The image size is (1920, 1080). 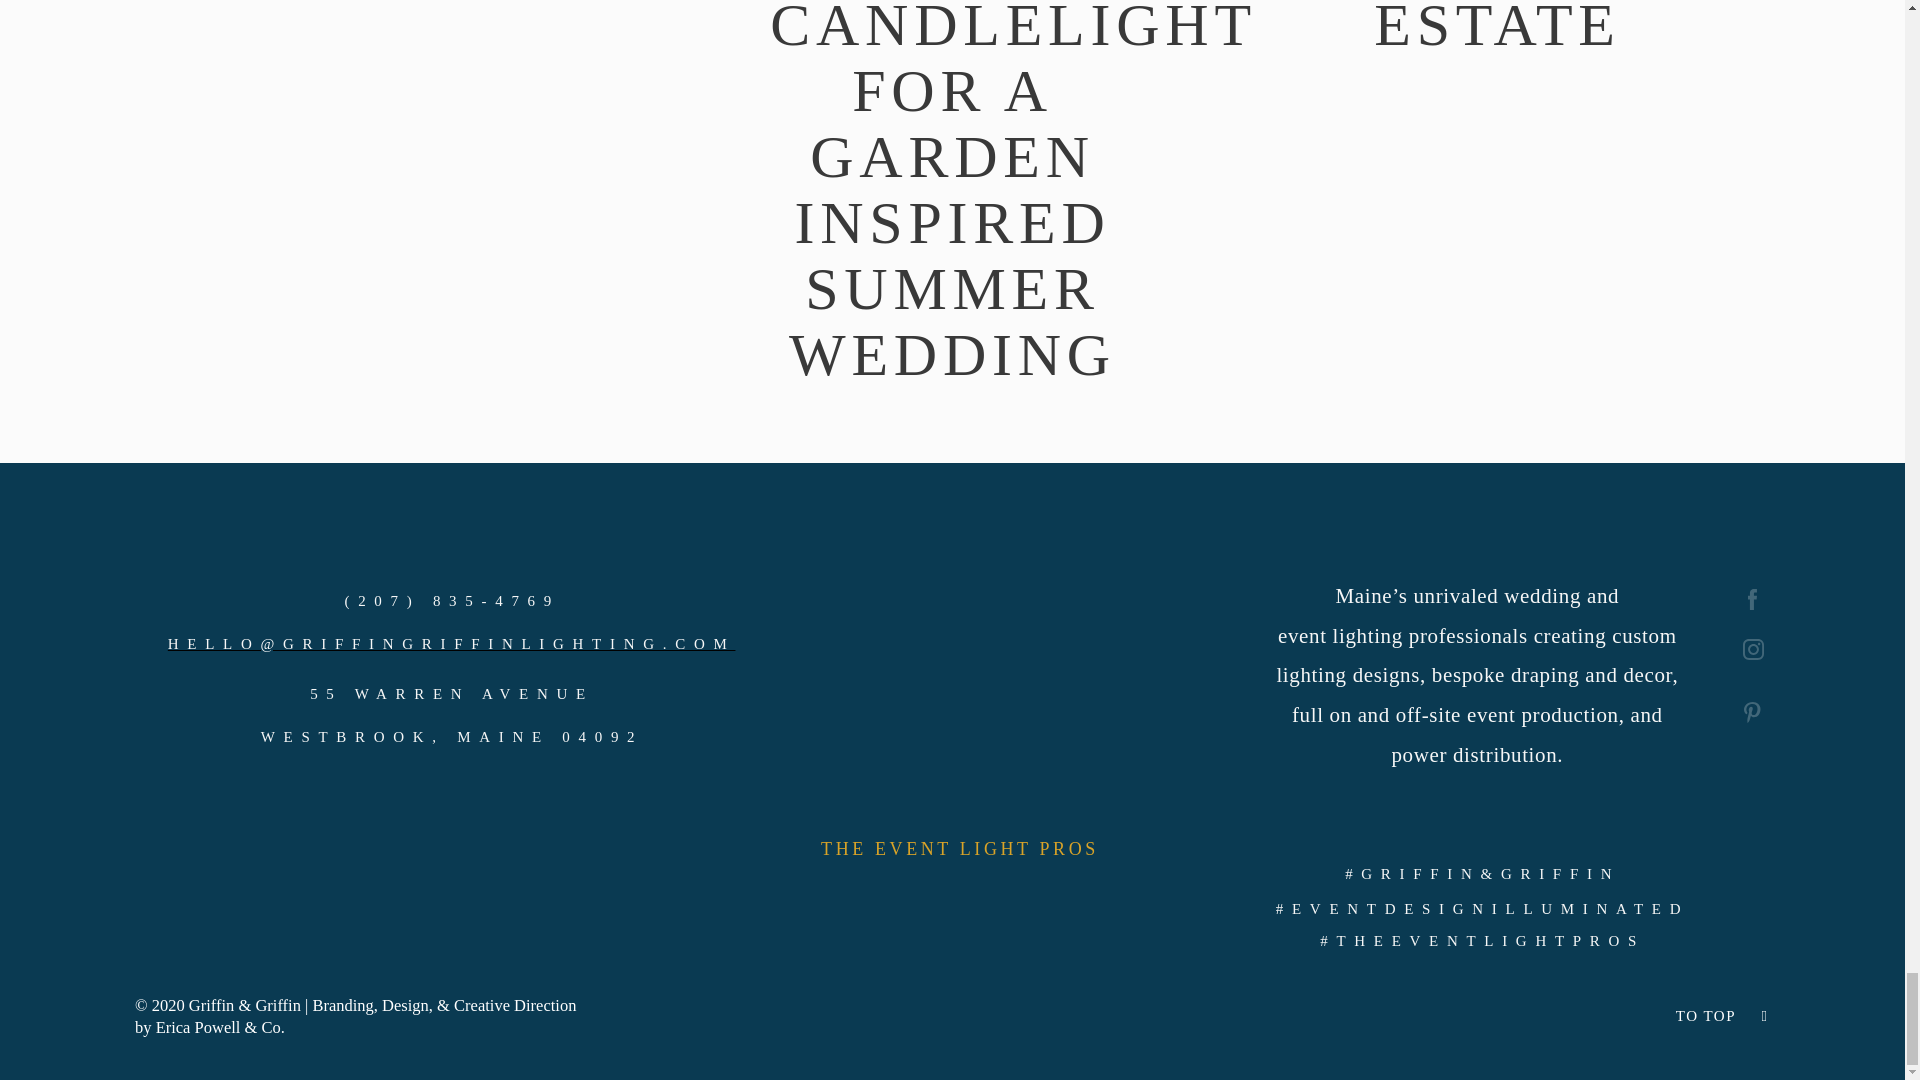 What do you see at coordinates (1497, 1016) in the screenshot?
I see `TO TOP` at bounding box center [1497, 1016].